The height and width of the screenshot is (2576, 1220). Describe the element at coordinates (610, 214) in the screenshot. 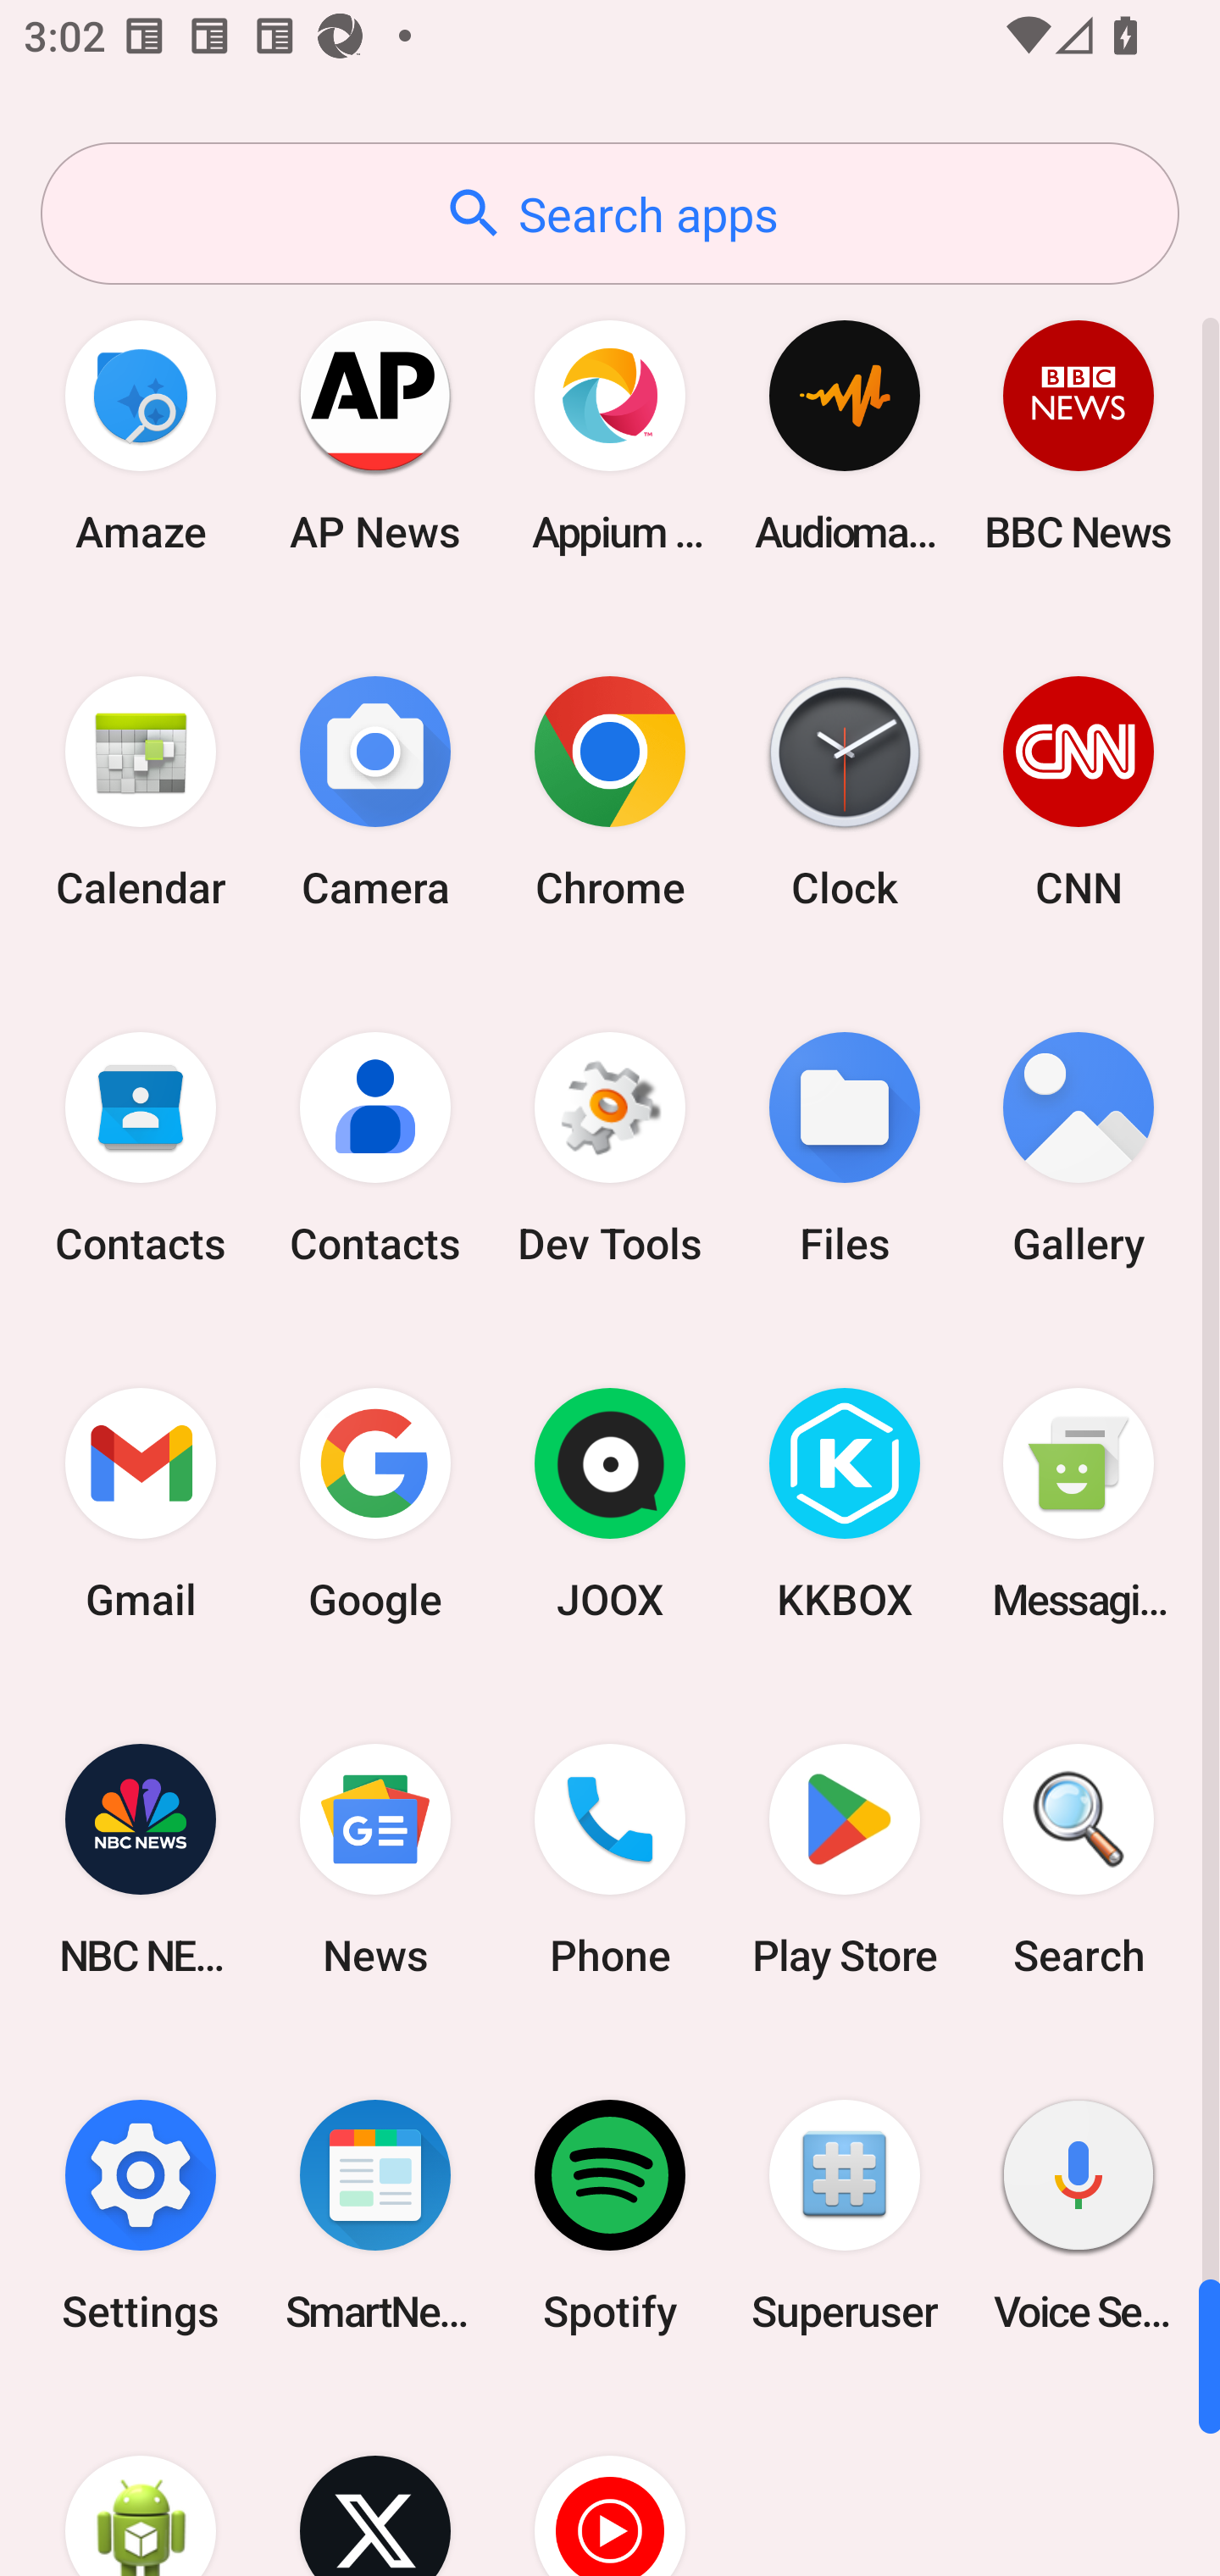

I see `  Search apps` at that location.